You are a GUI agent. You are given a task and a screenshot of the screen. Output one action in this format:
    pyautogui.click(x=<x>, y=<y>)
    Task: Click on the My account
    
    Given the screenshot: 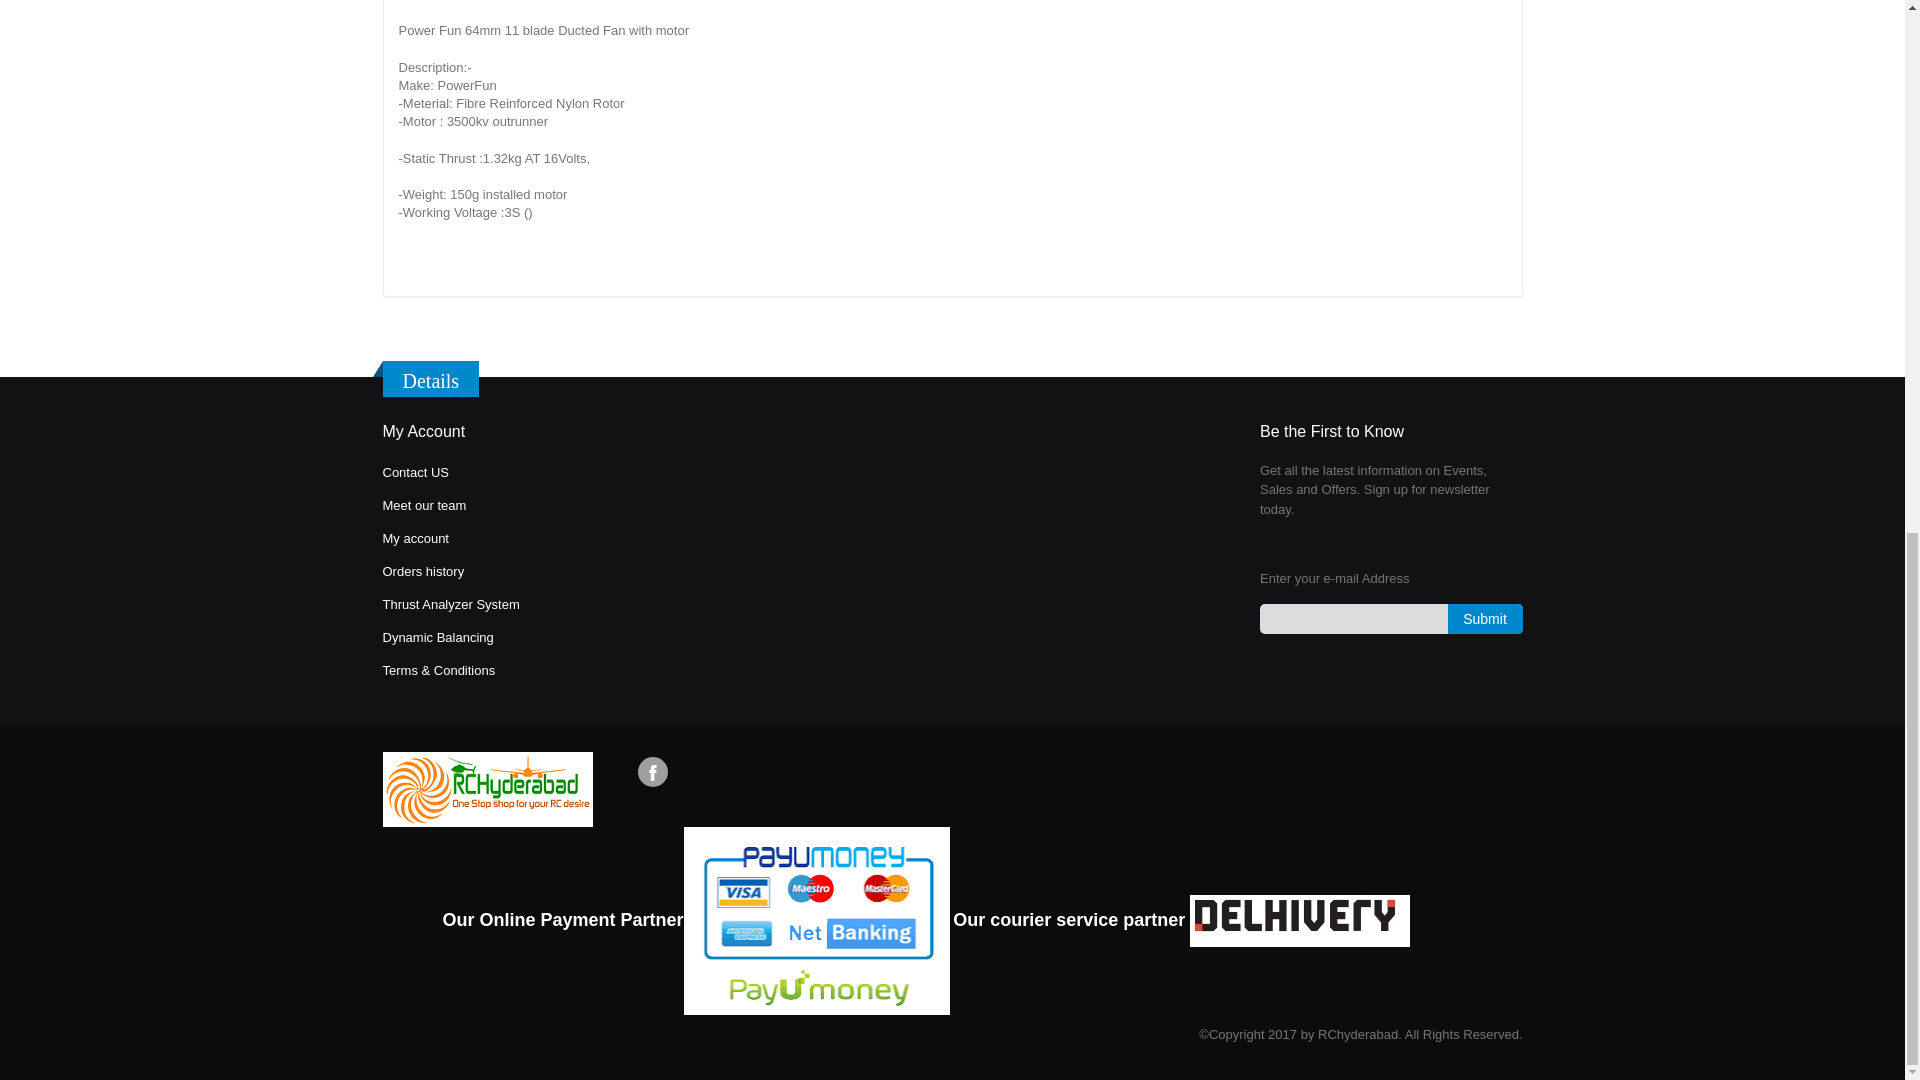 What is the action you would take?
    pyautogui.click(x=414, y=538)
    